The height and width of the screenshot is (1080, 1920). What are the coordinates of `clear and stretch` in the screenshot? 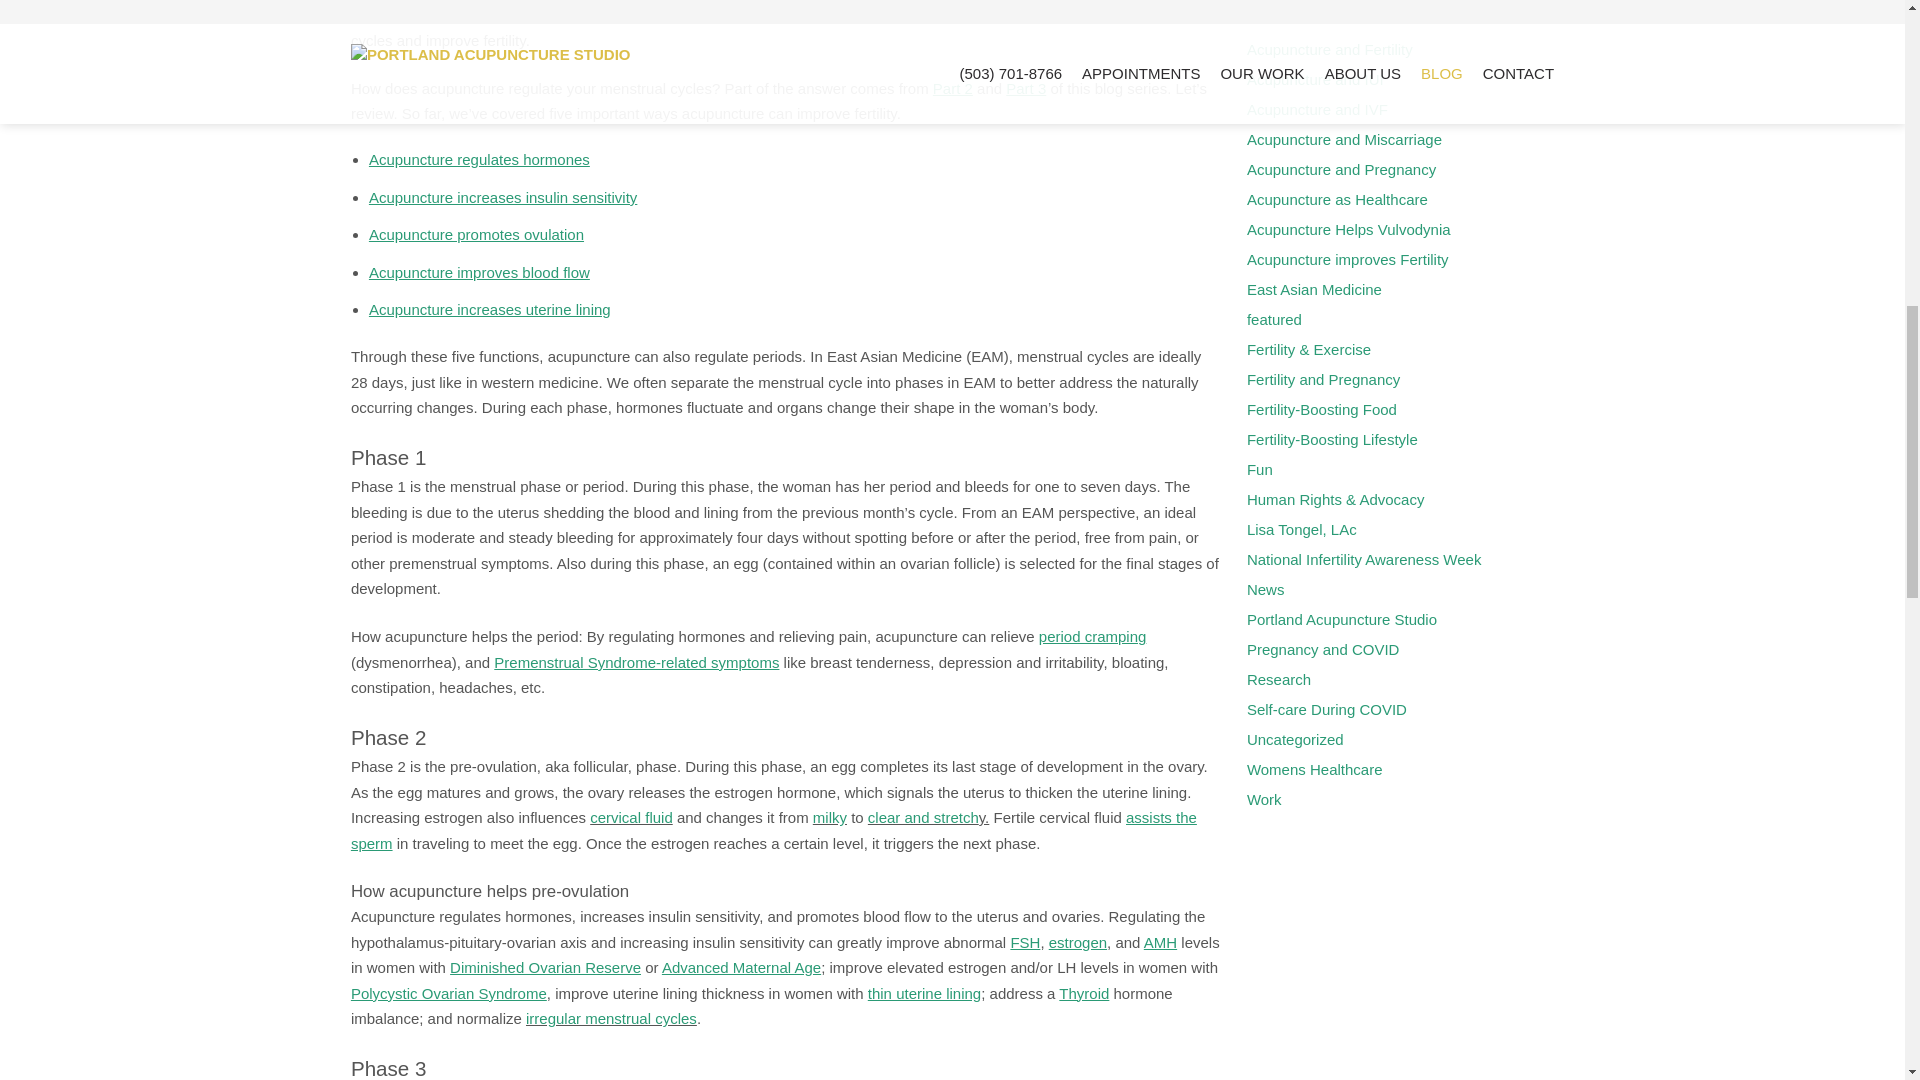 It's located at (923, 817).